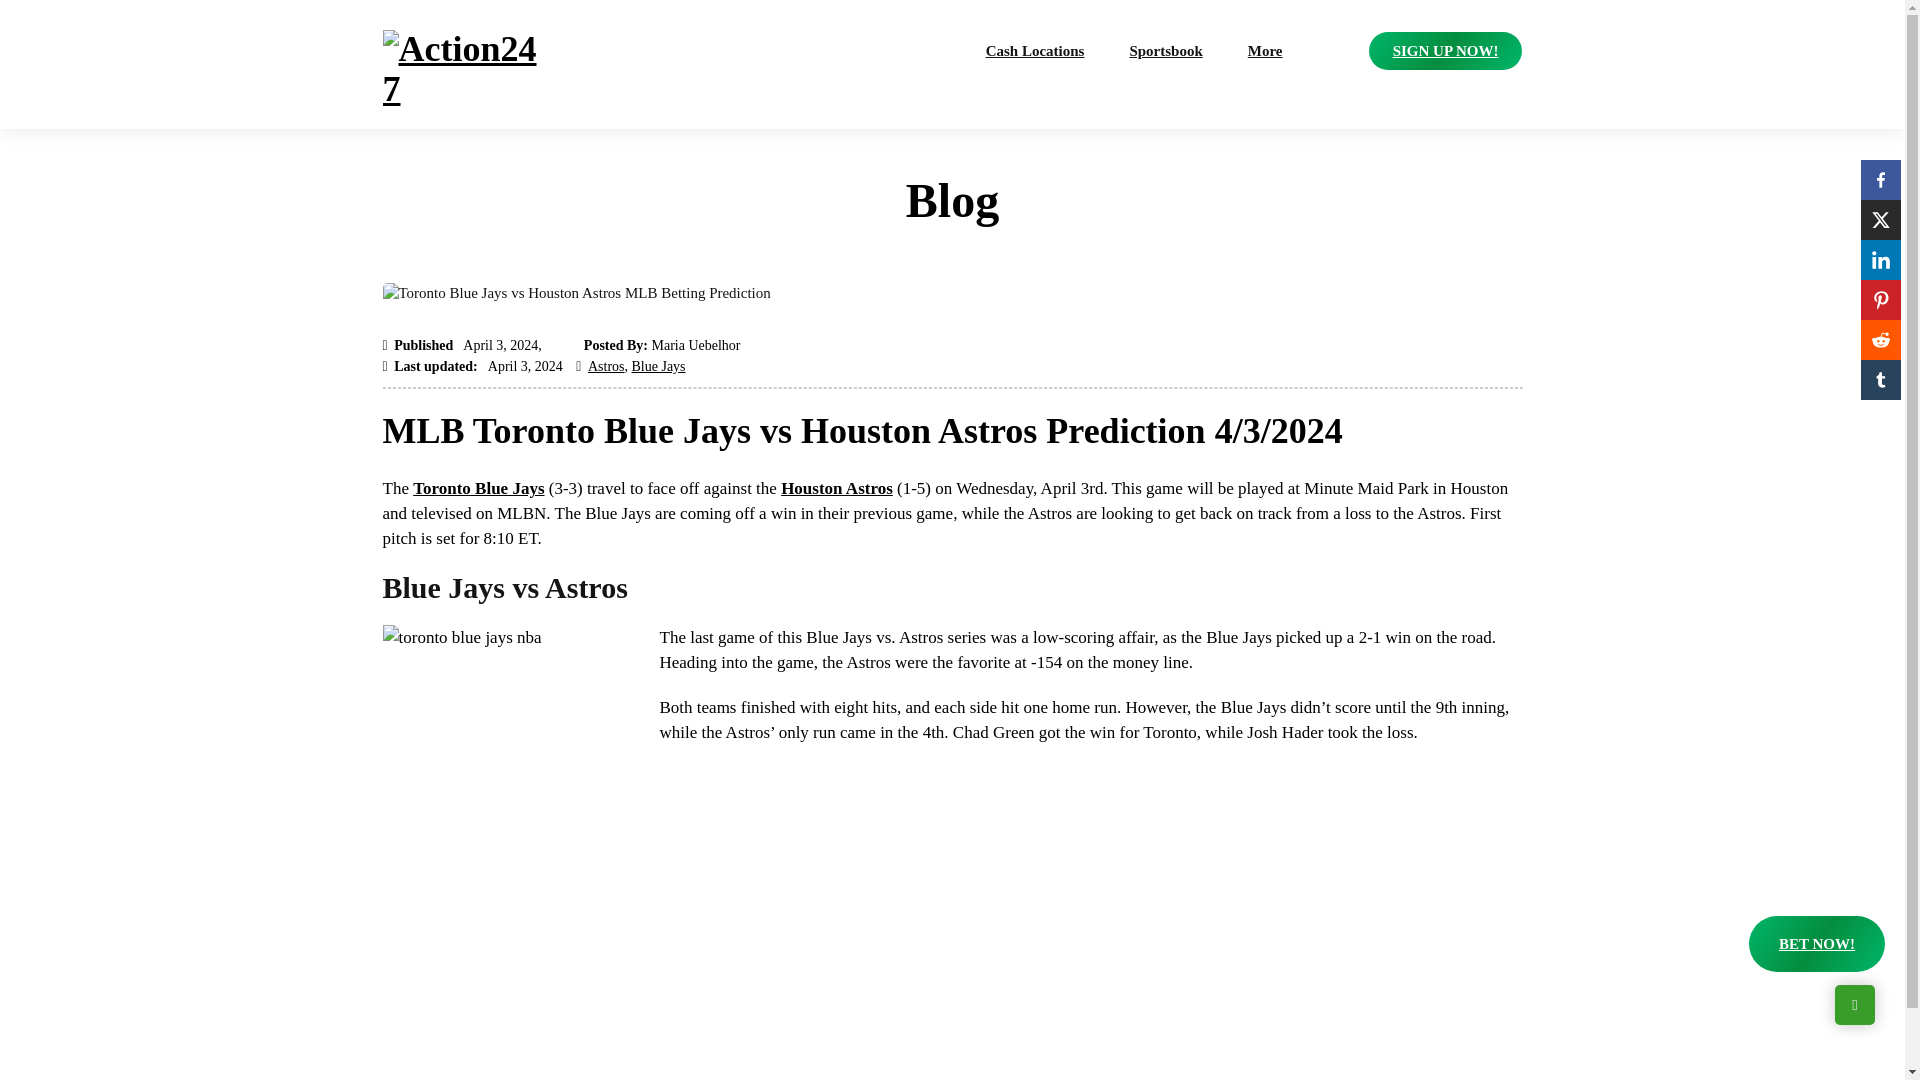 This screenshot has height=1080, width=1920. What do you see at coordinates (1880, 379) in the screenshot?
I see `Tumblr` at bounding box center [1880, 379].